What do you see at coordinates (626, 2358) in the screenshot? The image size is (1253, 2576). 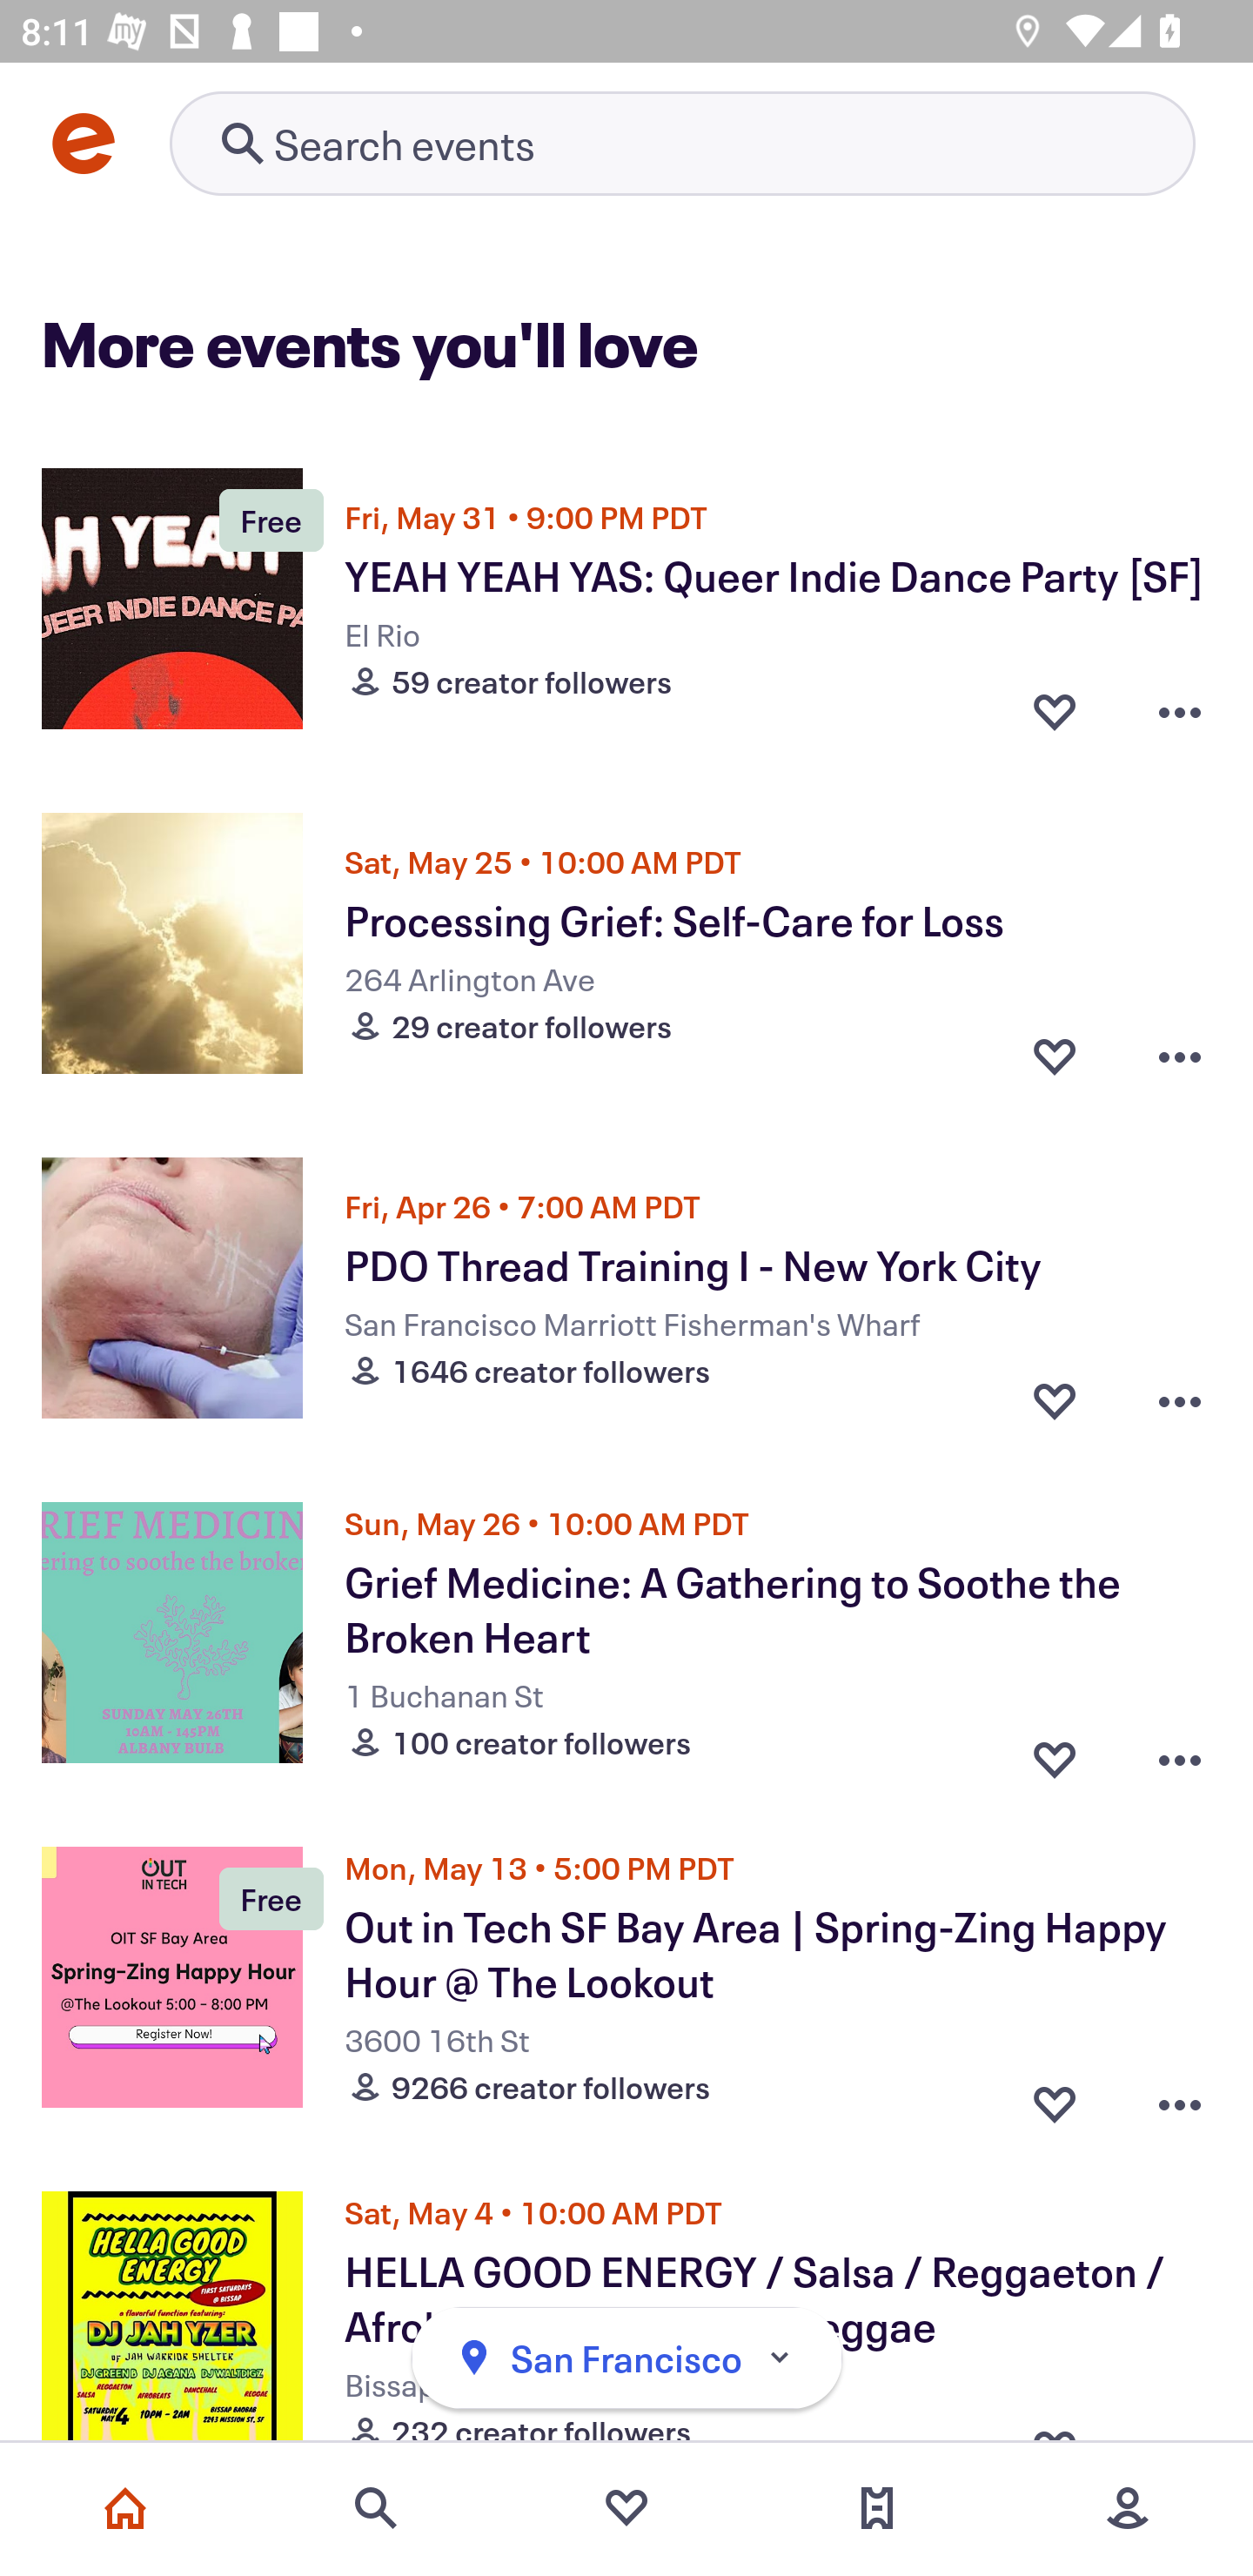 I see `San Francisco` at bounding box center [626, 2358].